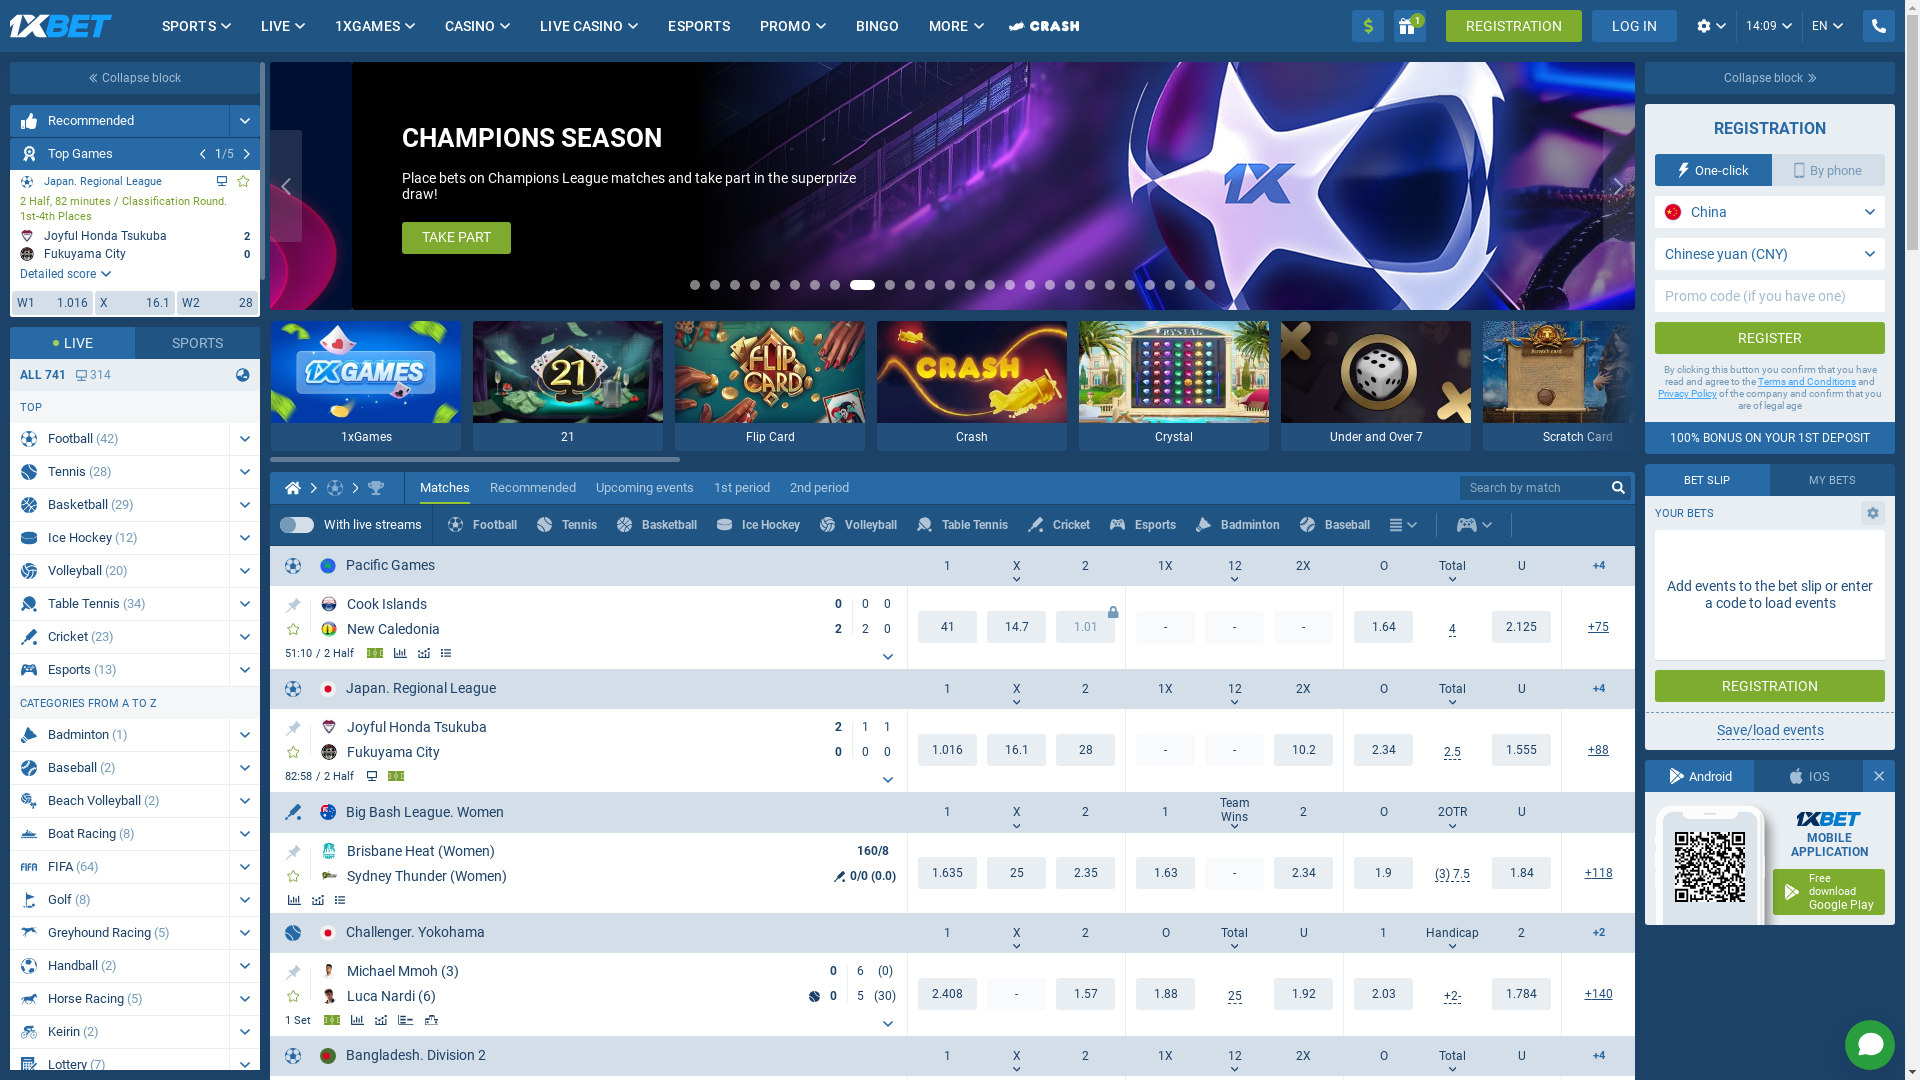  I want to click on 12, so click(1234, 689).